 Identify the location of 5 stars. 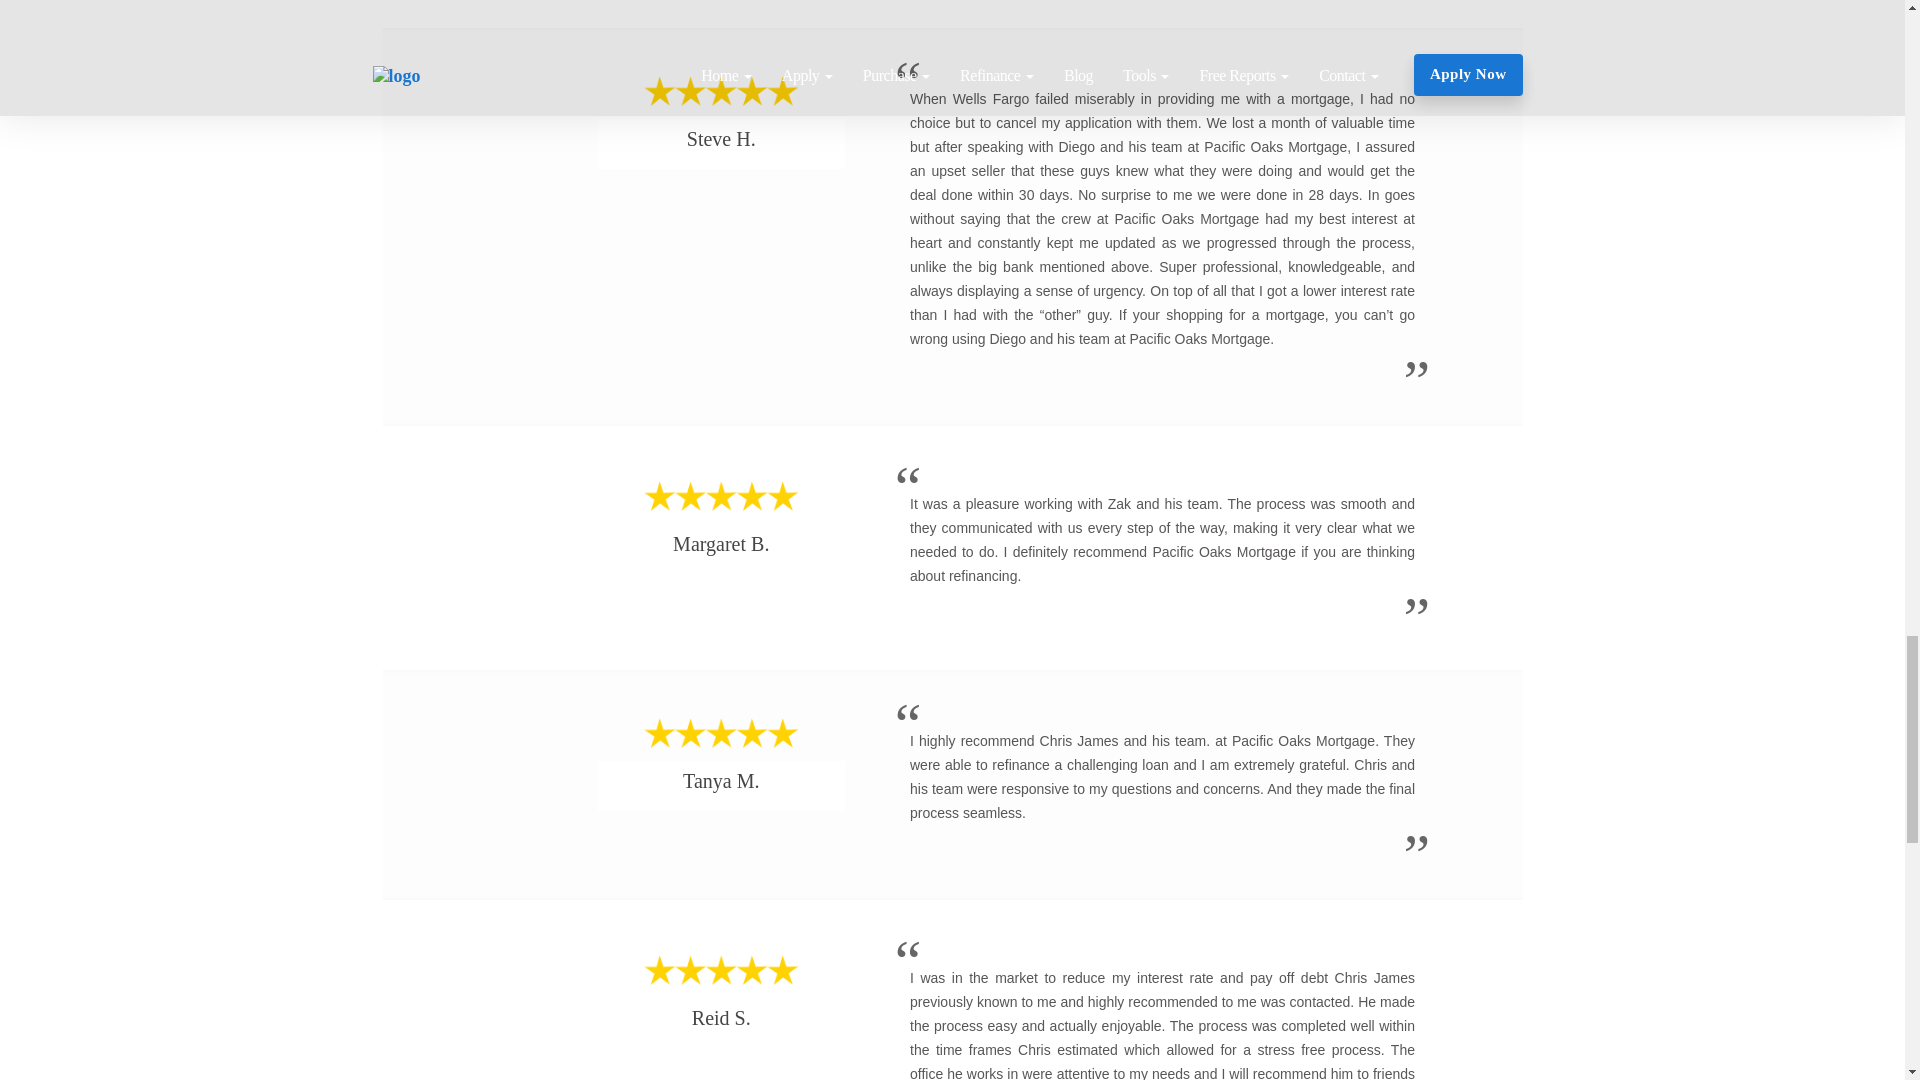
(720, 734).